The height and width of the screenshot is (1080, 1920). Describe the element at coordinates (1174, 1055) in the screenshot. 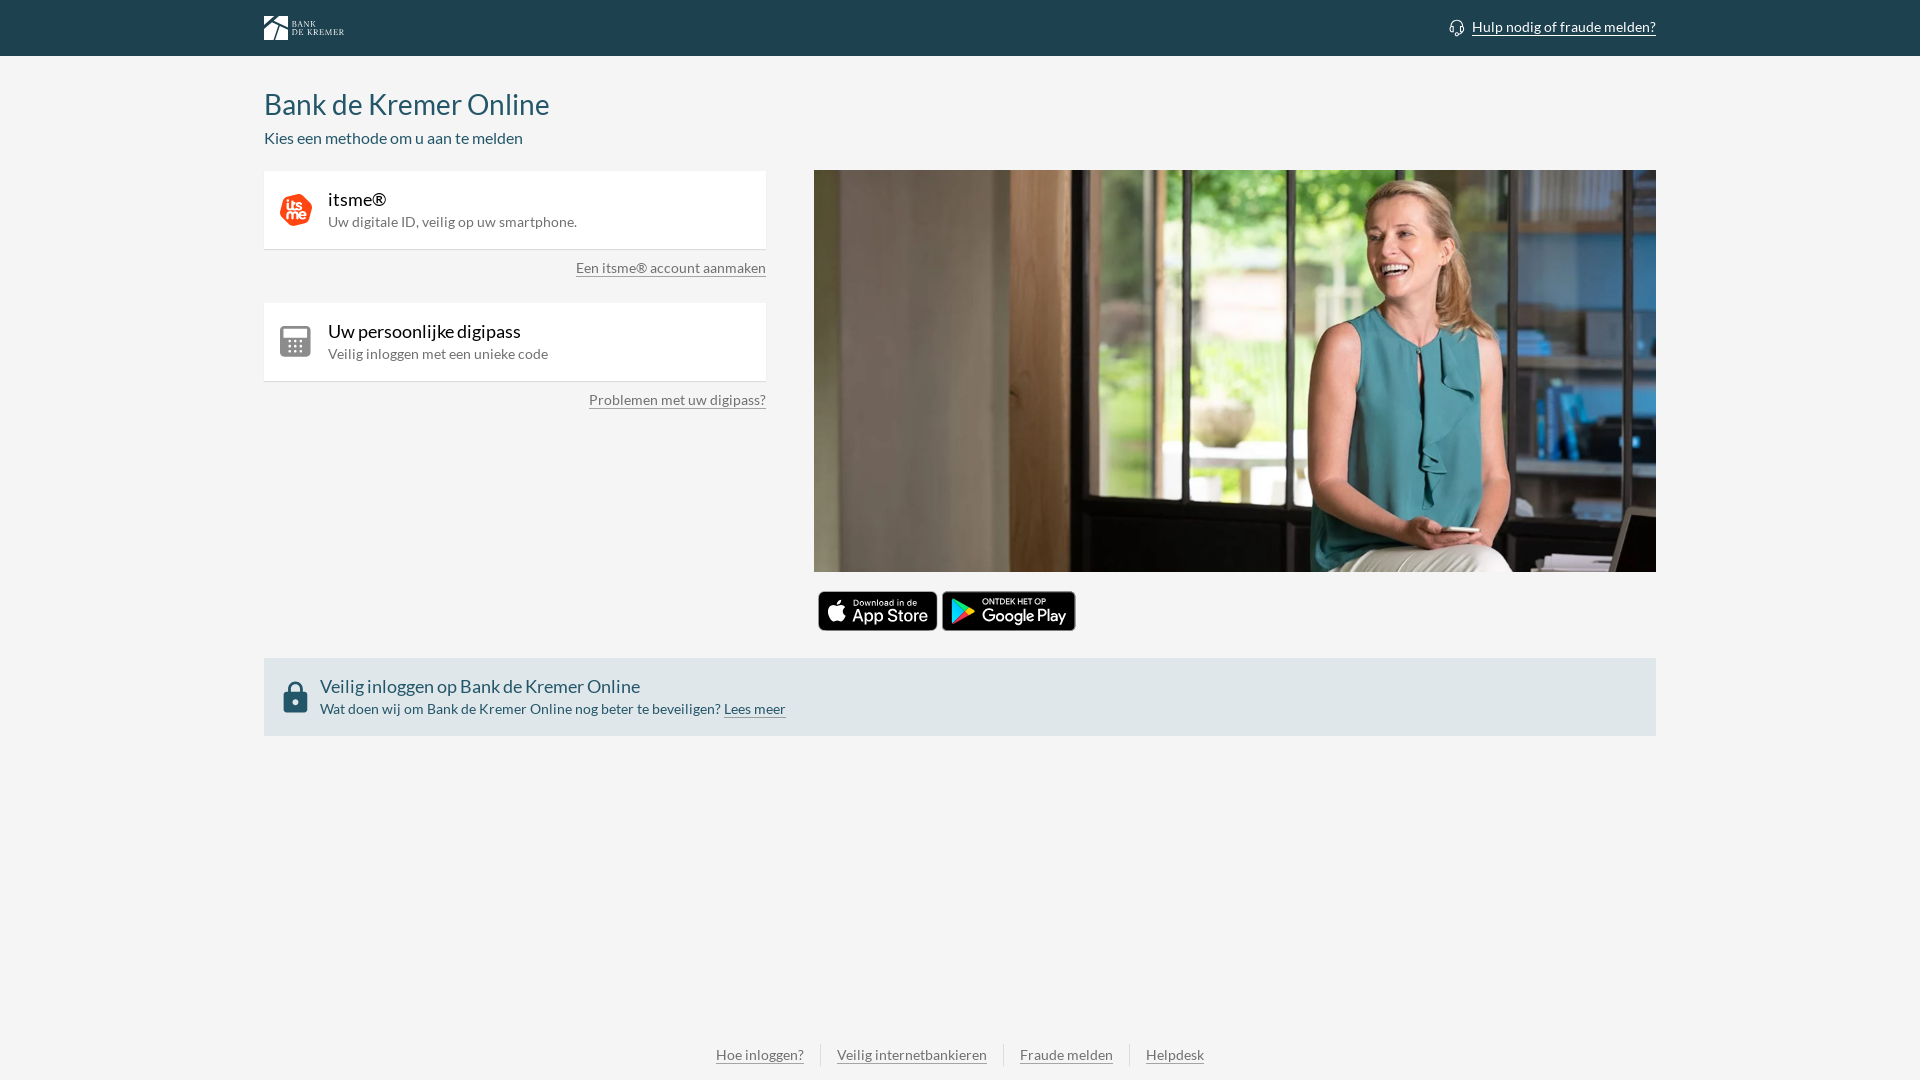

I see `Helpdesk` at that location.